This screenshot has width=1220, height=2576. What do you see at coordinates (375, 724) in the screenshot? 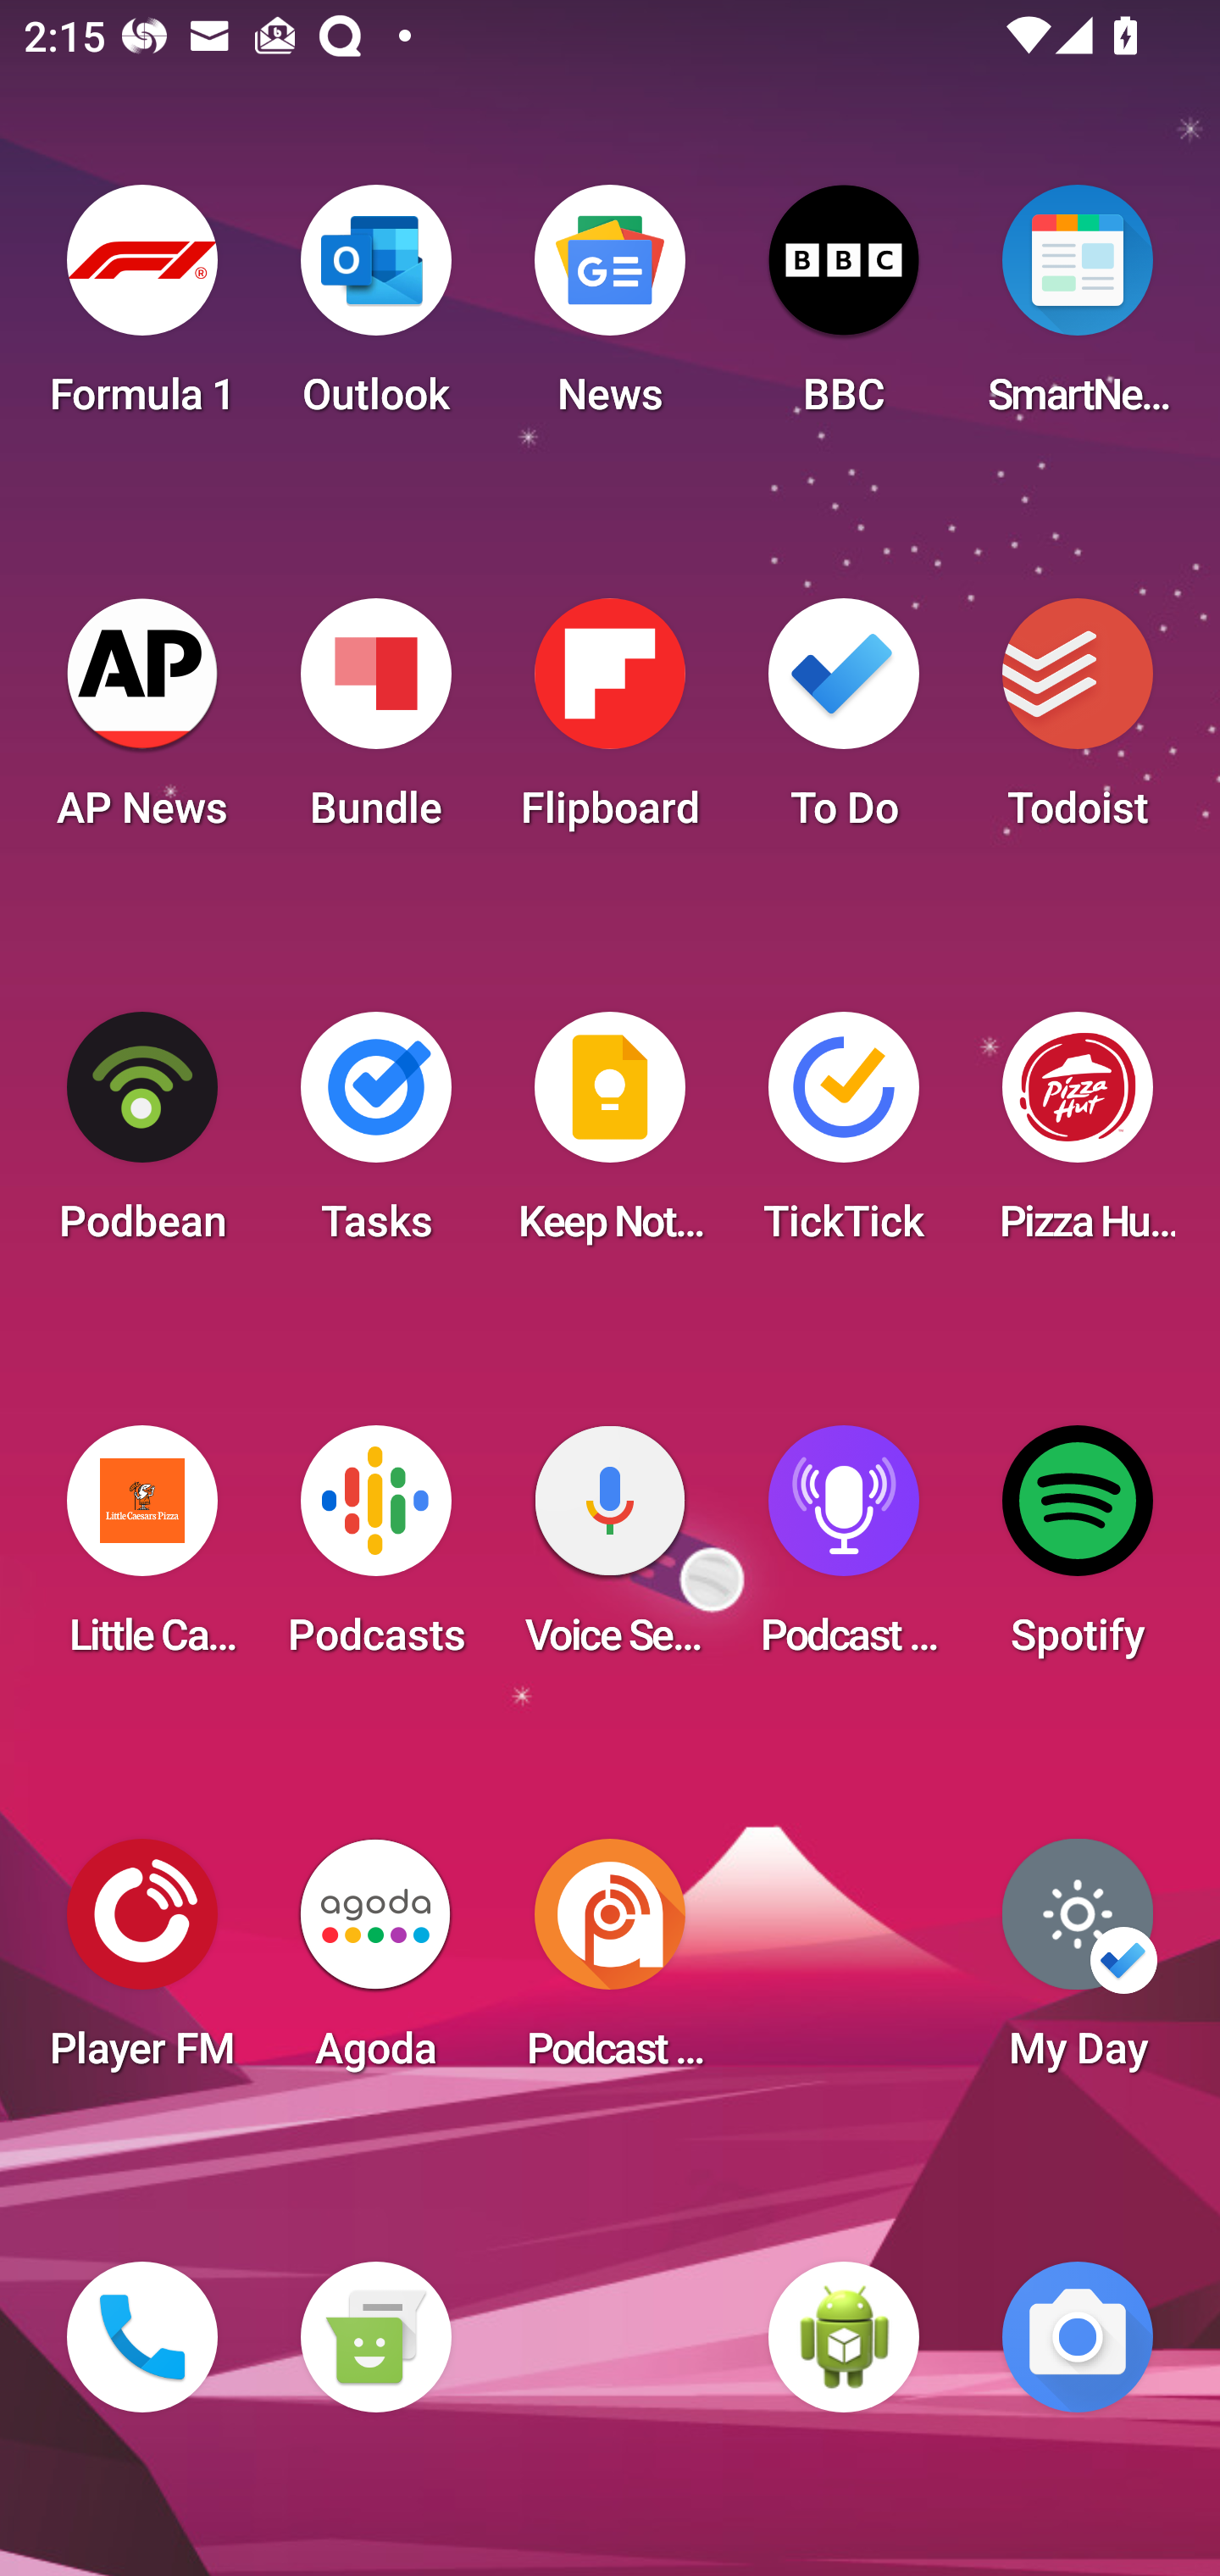
I see `Bundle` at bounding box center [375, 724].